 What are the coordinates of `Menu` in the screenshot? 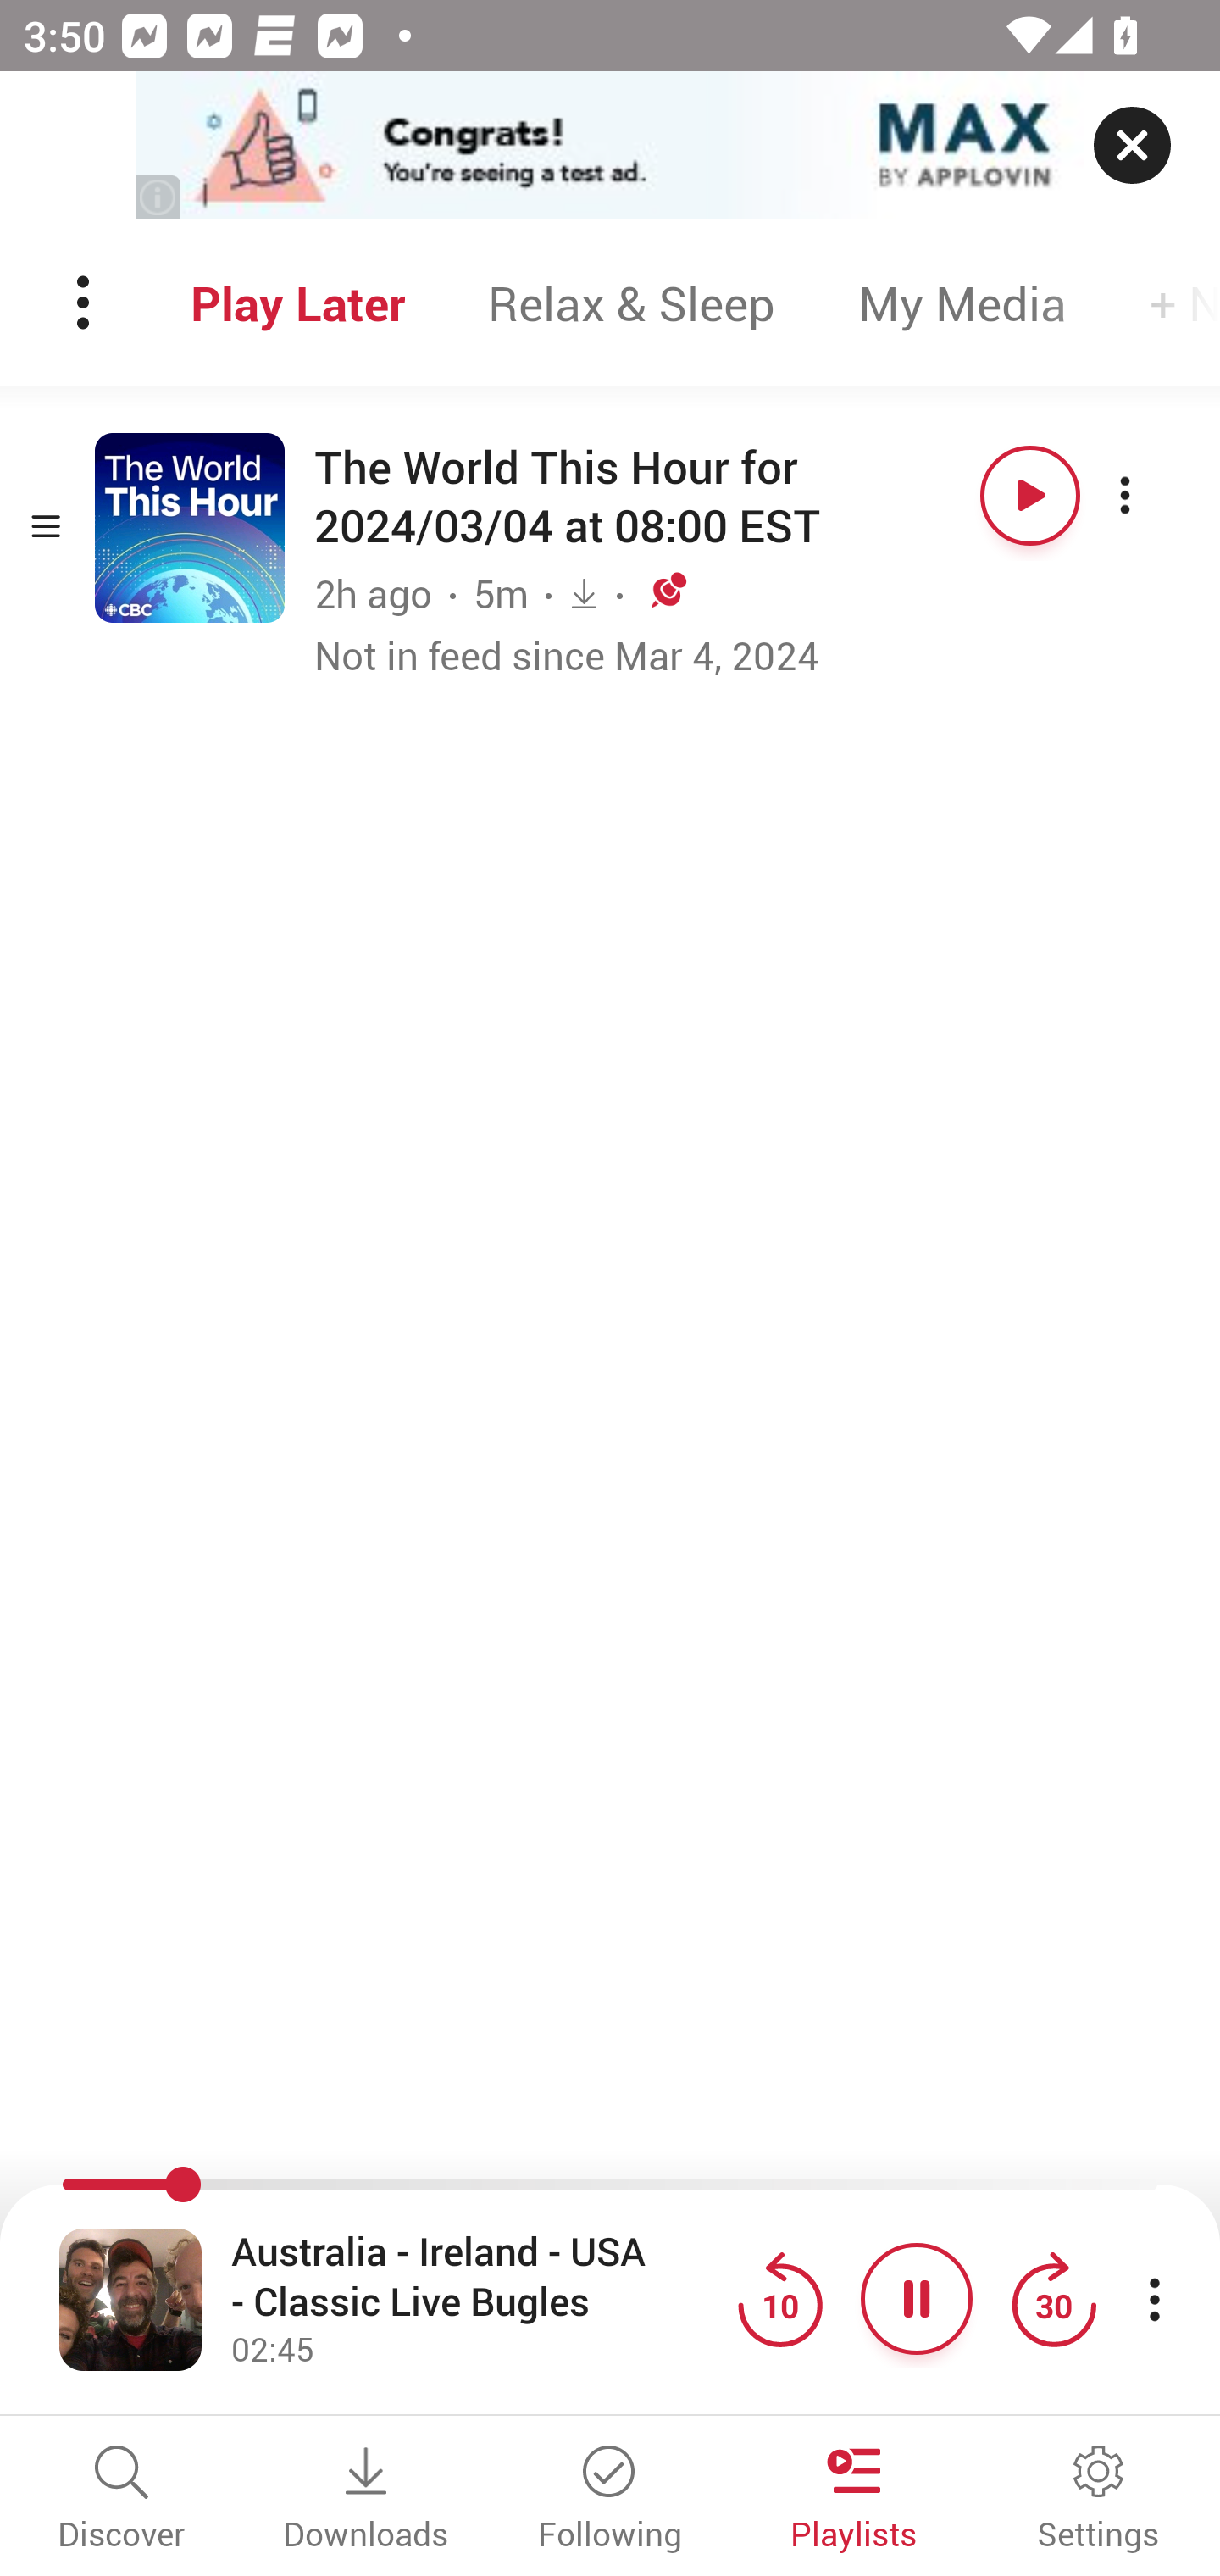 It's located at (86, 303).